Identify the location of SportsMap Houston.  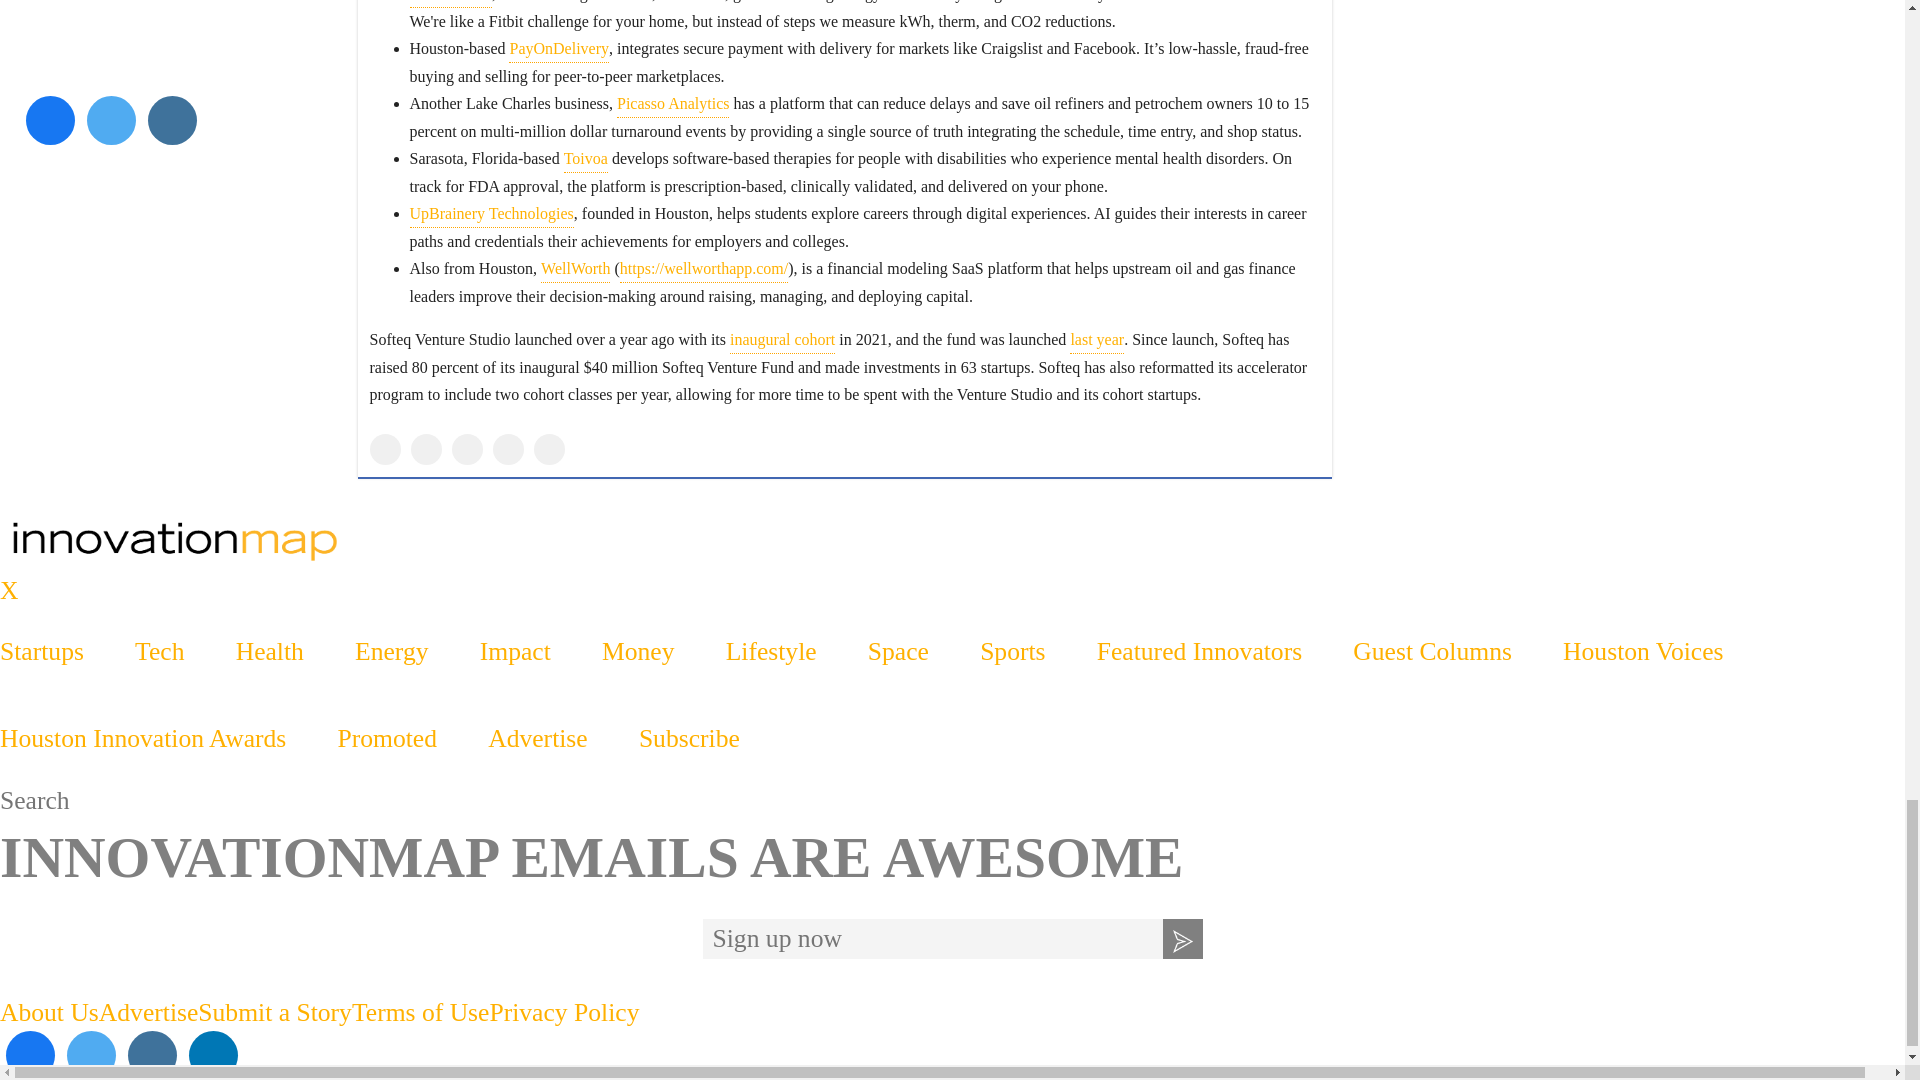
(952, 541).